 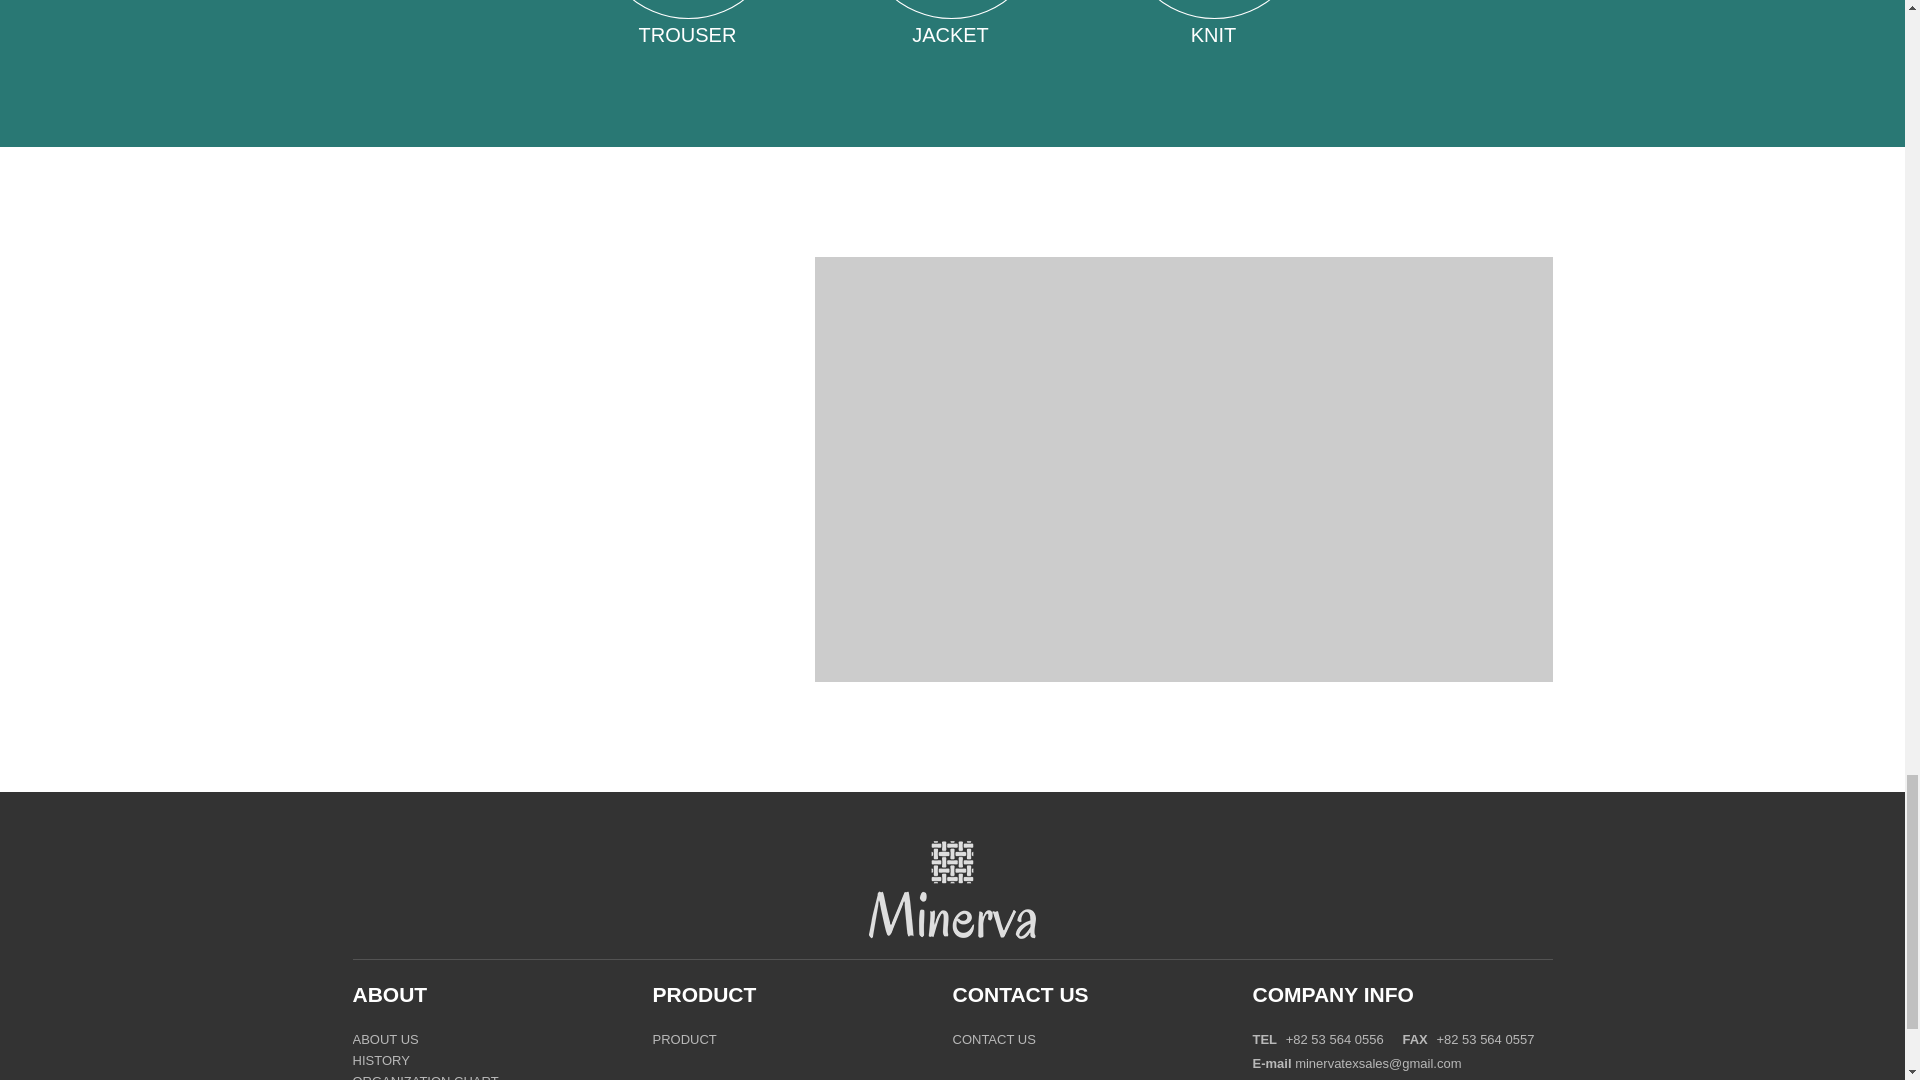 What do you see at coordinates (460, 600) in the screenshot?
I see `ONLINE CONSULTING` at bounding box center [460, 600].